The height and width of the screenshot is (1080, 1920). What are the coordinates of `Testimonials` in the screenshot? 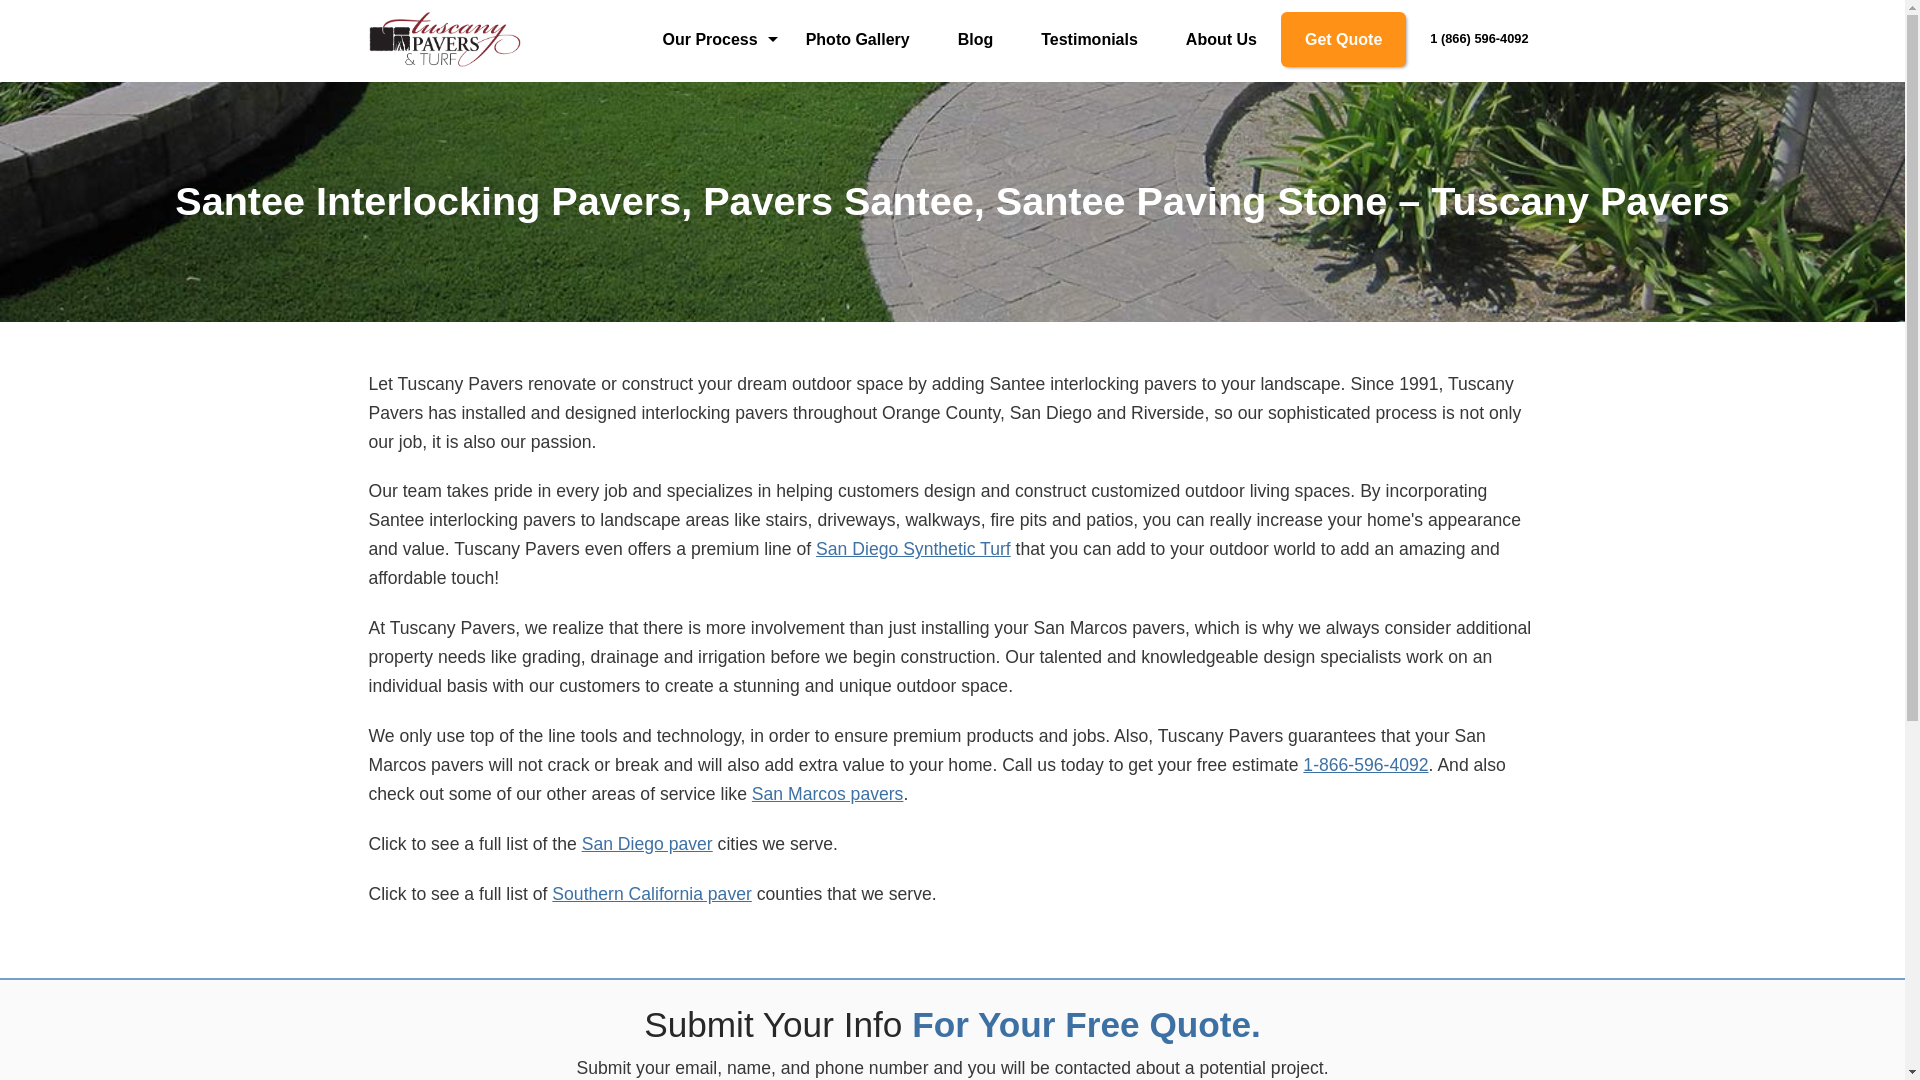 It's located at (1089, 38).